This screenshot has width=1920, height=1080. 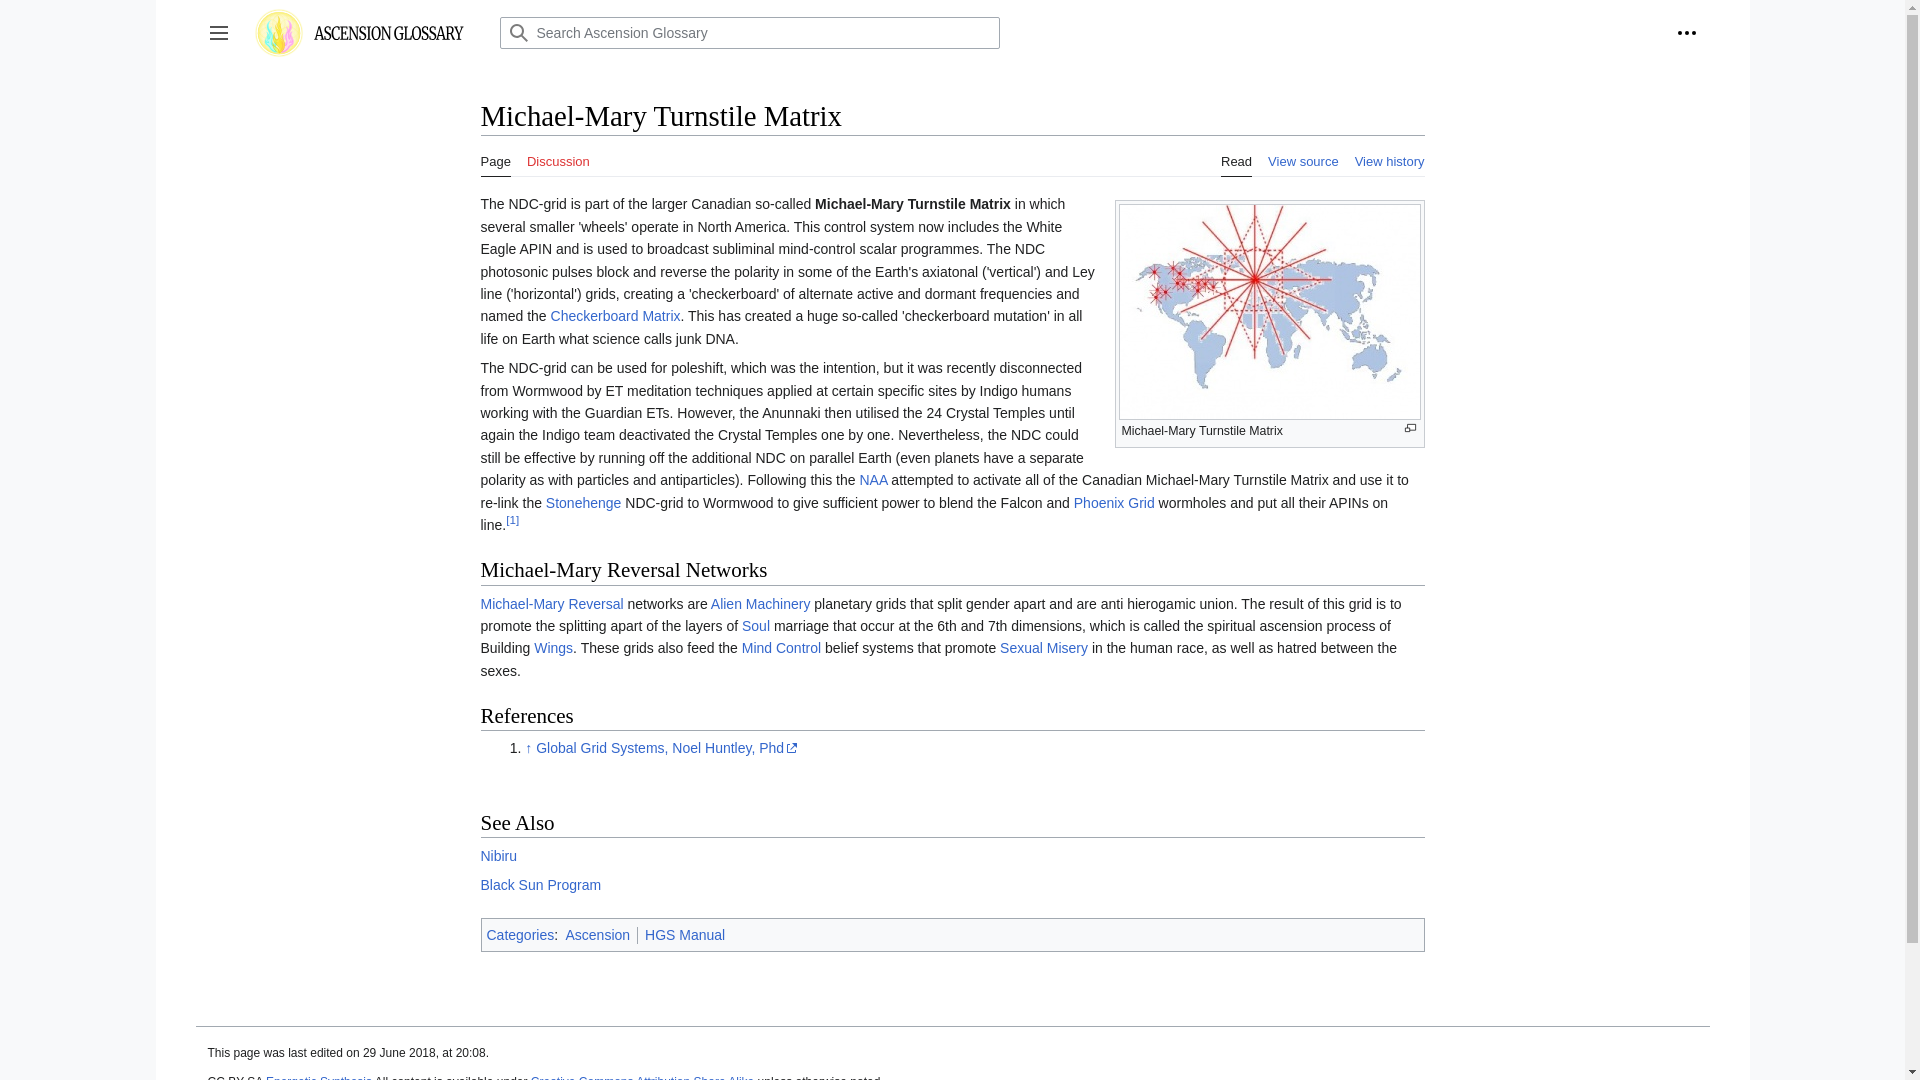 I want to click on Wings, so click(x=552, y=648).